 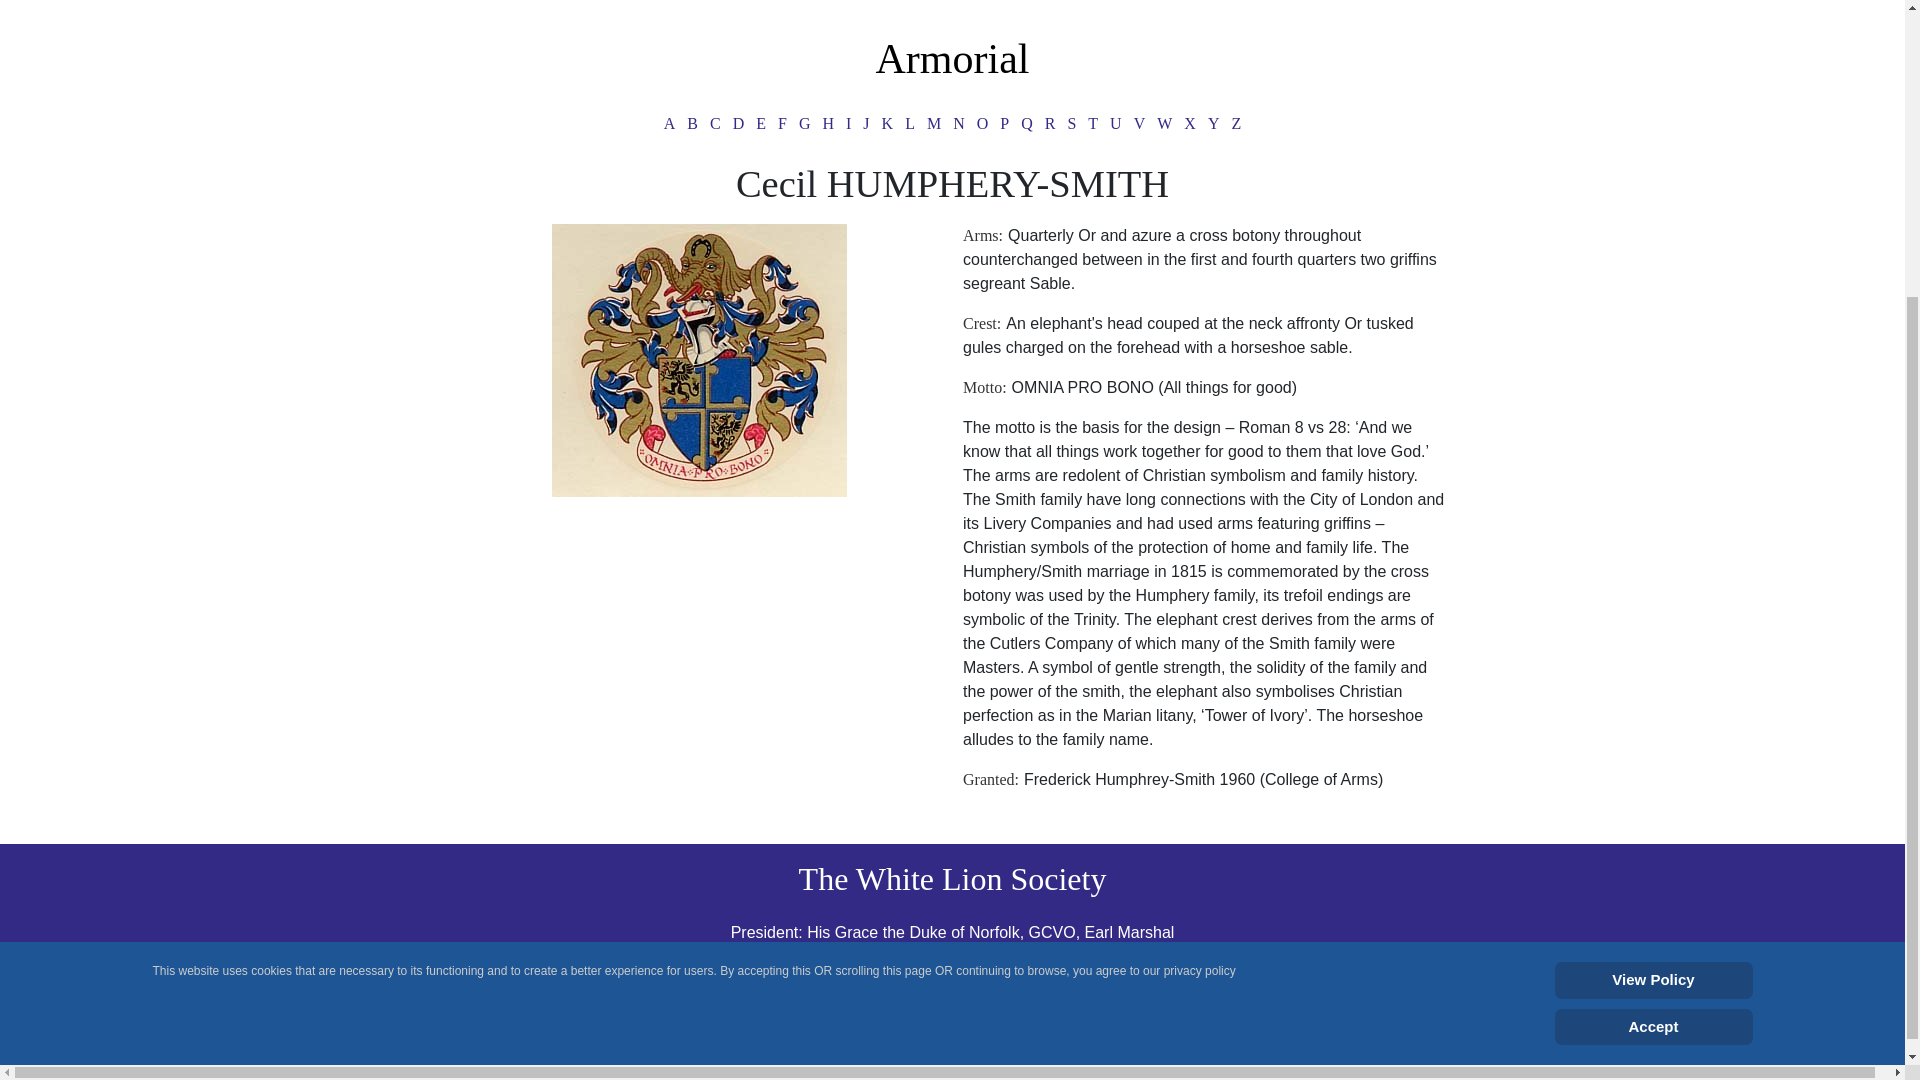 I want to click on G, so click(x=804, y=124).